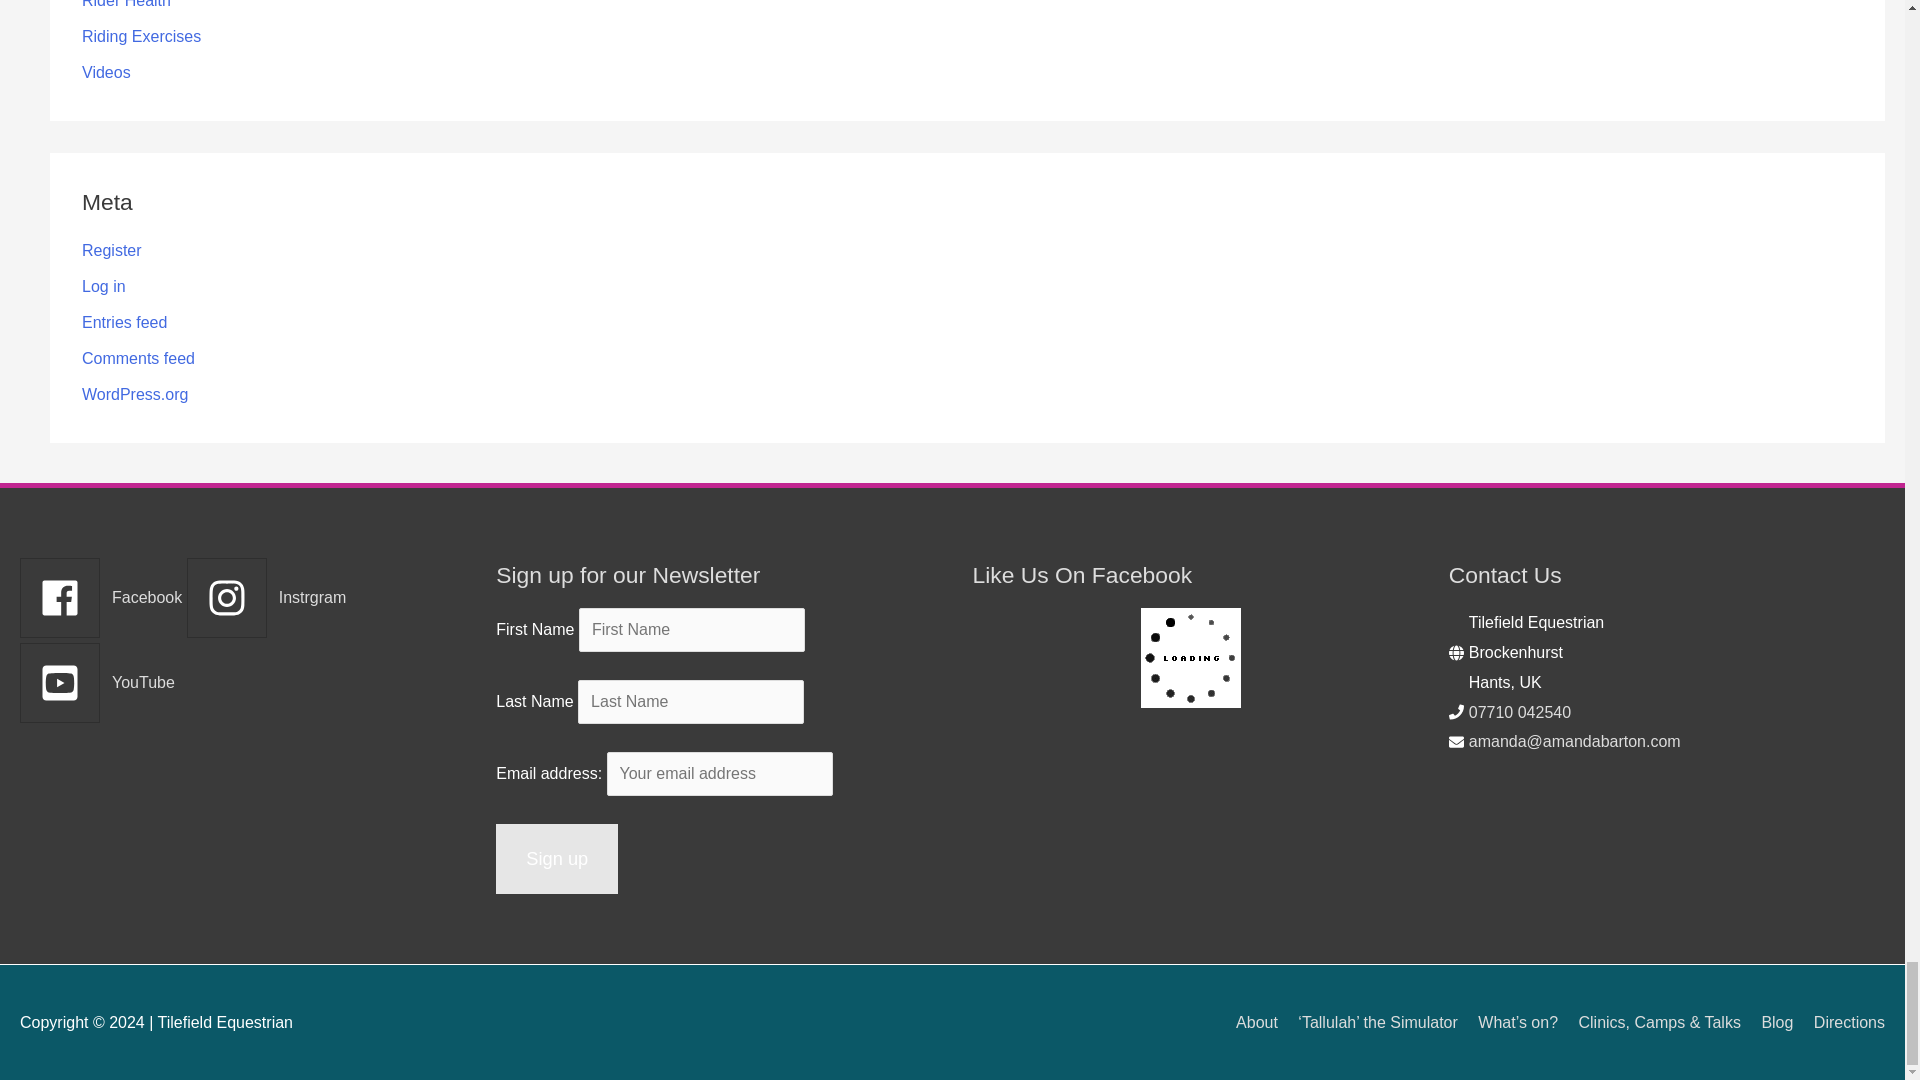  I want to click on Sign up, so click(556, 859).